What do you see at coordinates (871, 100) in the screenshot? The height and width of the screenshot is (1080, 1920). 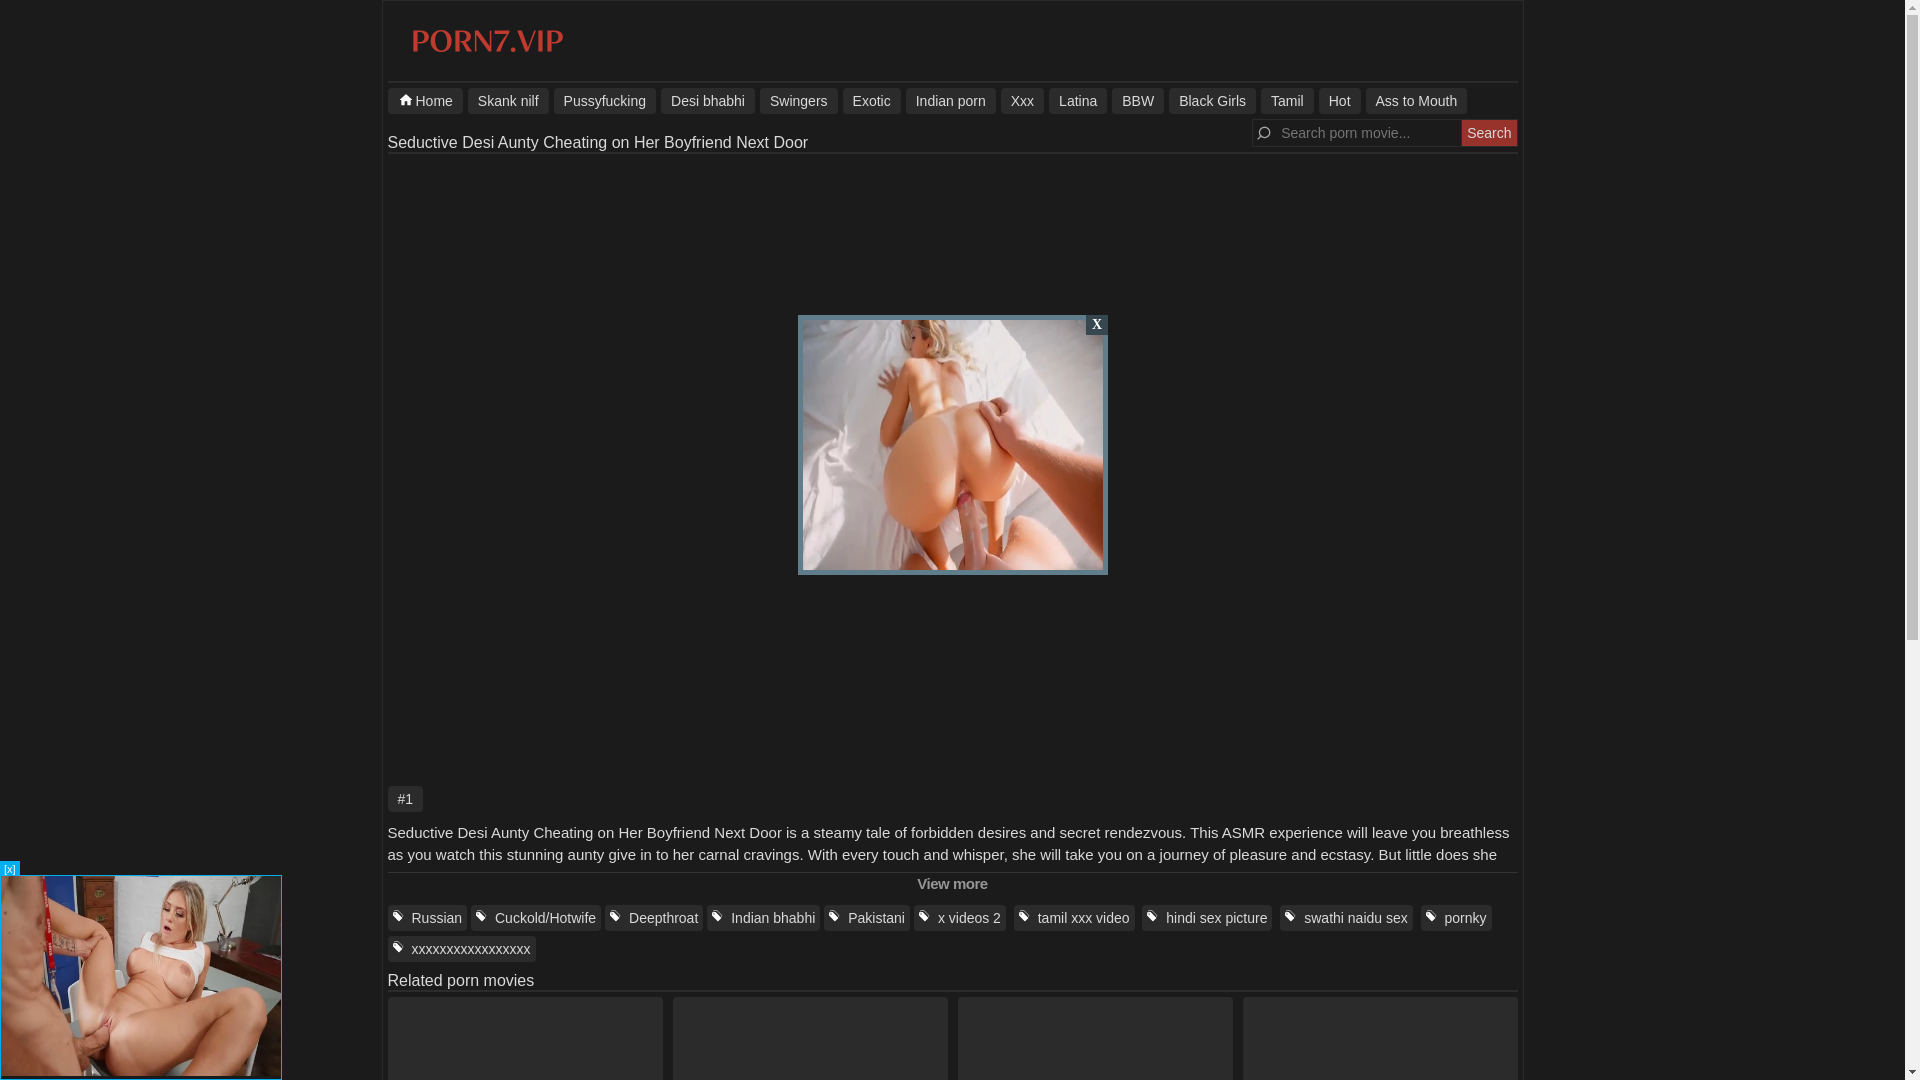 I see `Exotic` at bounding box center [871, 100].